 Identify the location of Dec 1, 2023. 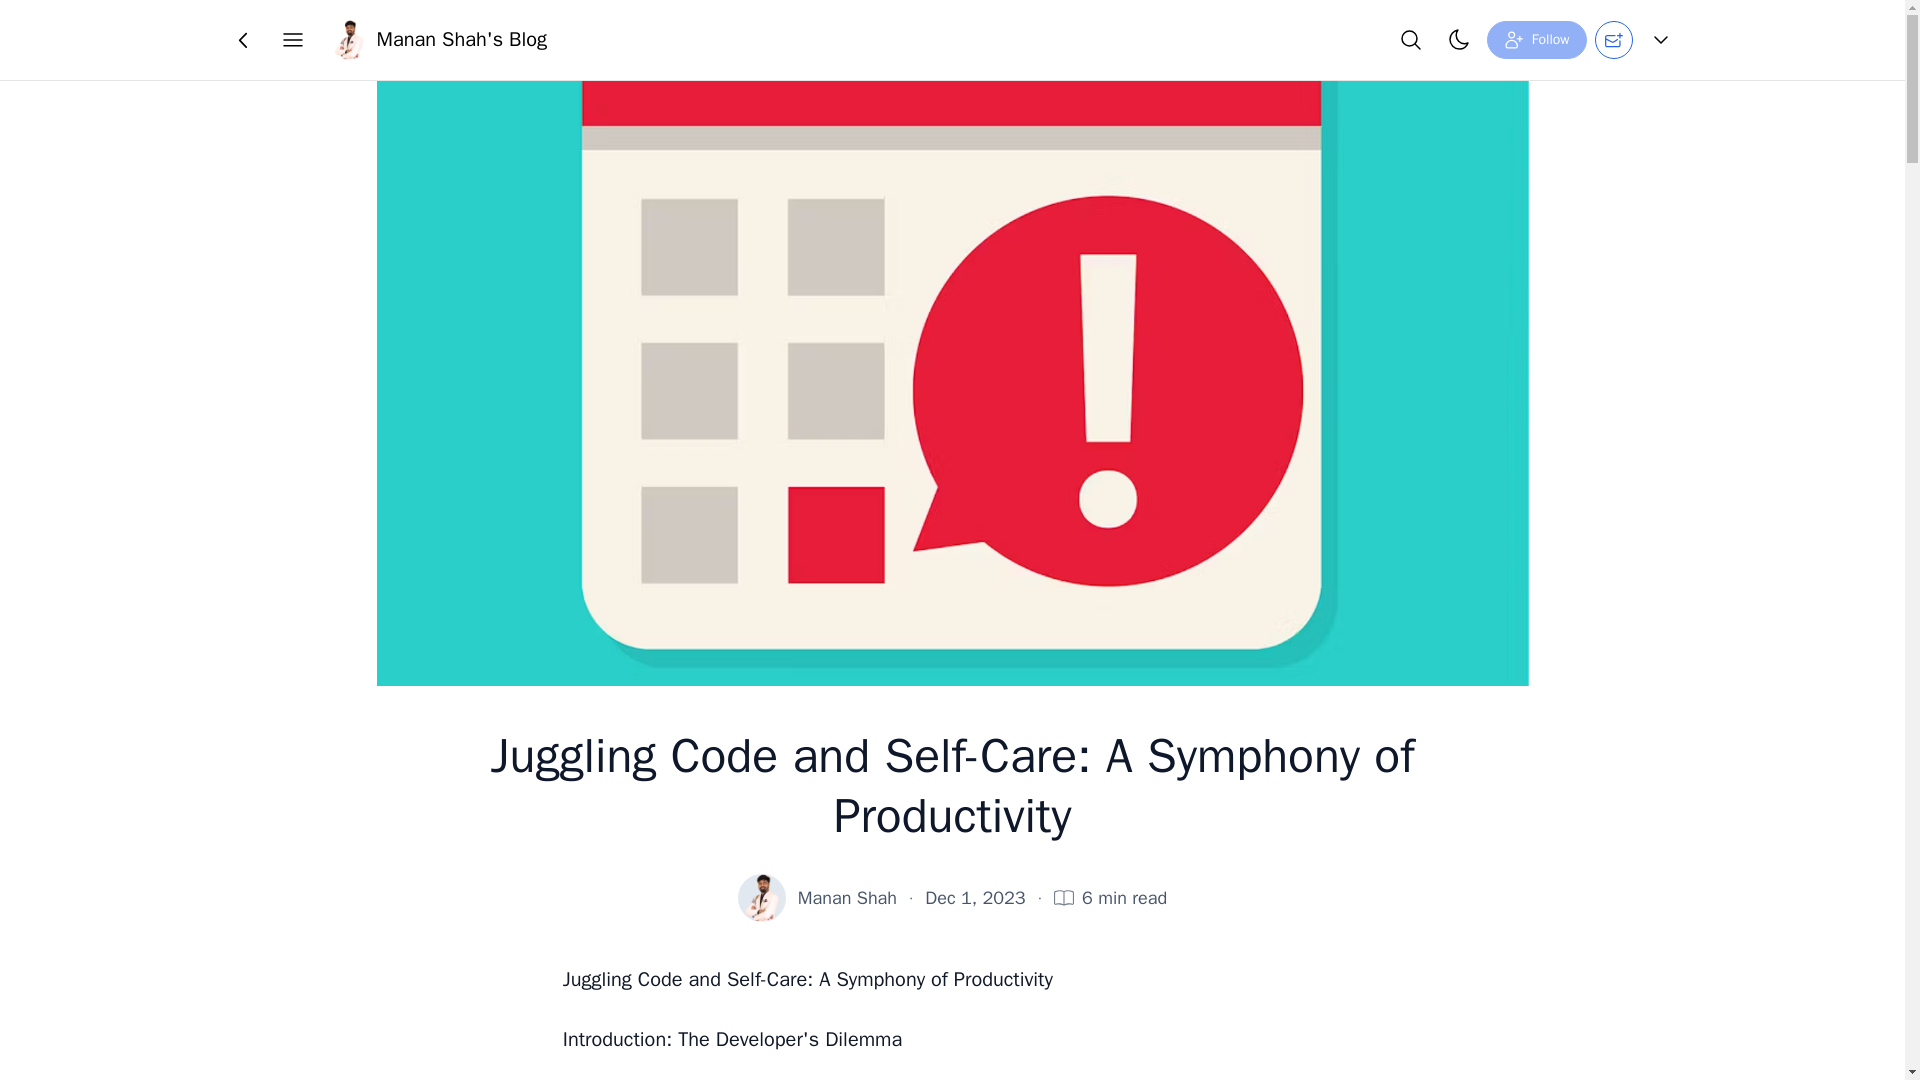
(975, 898).